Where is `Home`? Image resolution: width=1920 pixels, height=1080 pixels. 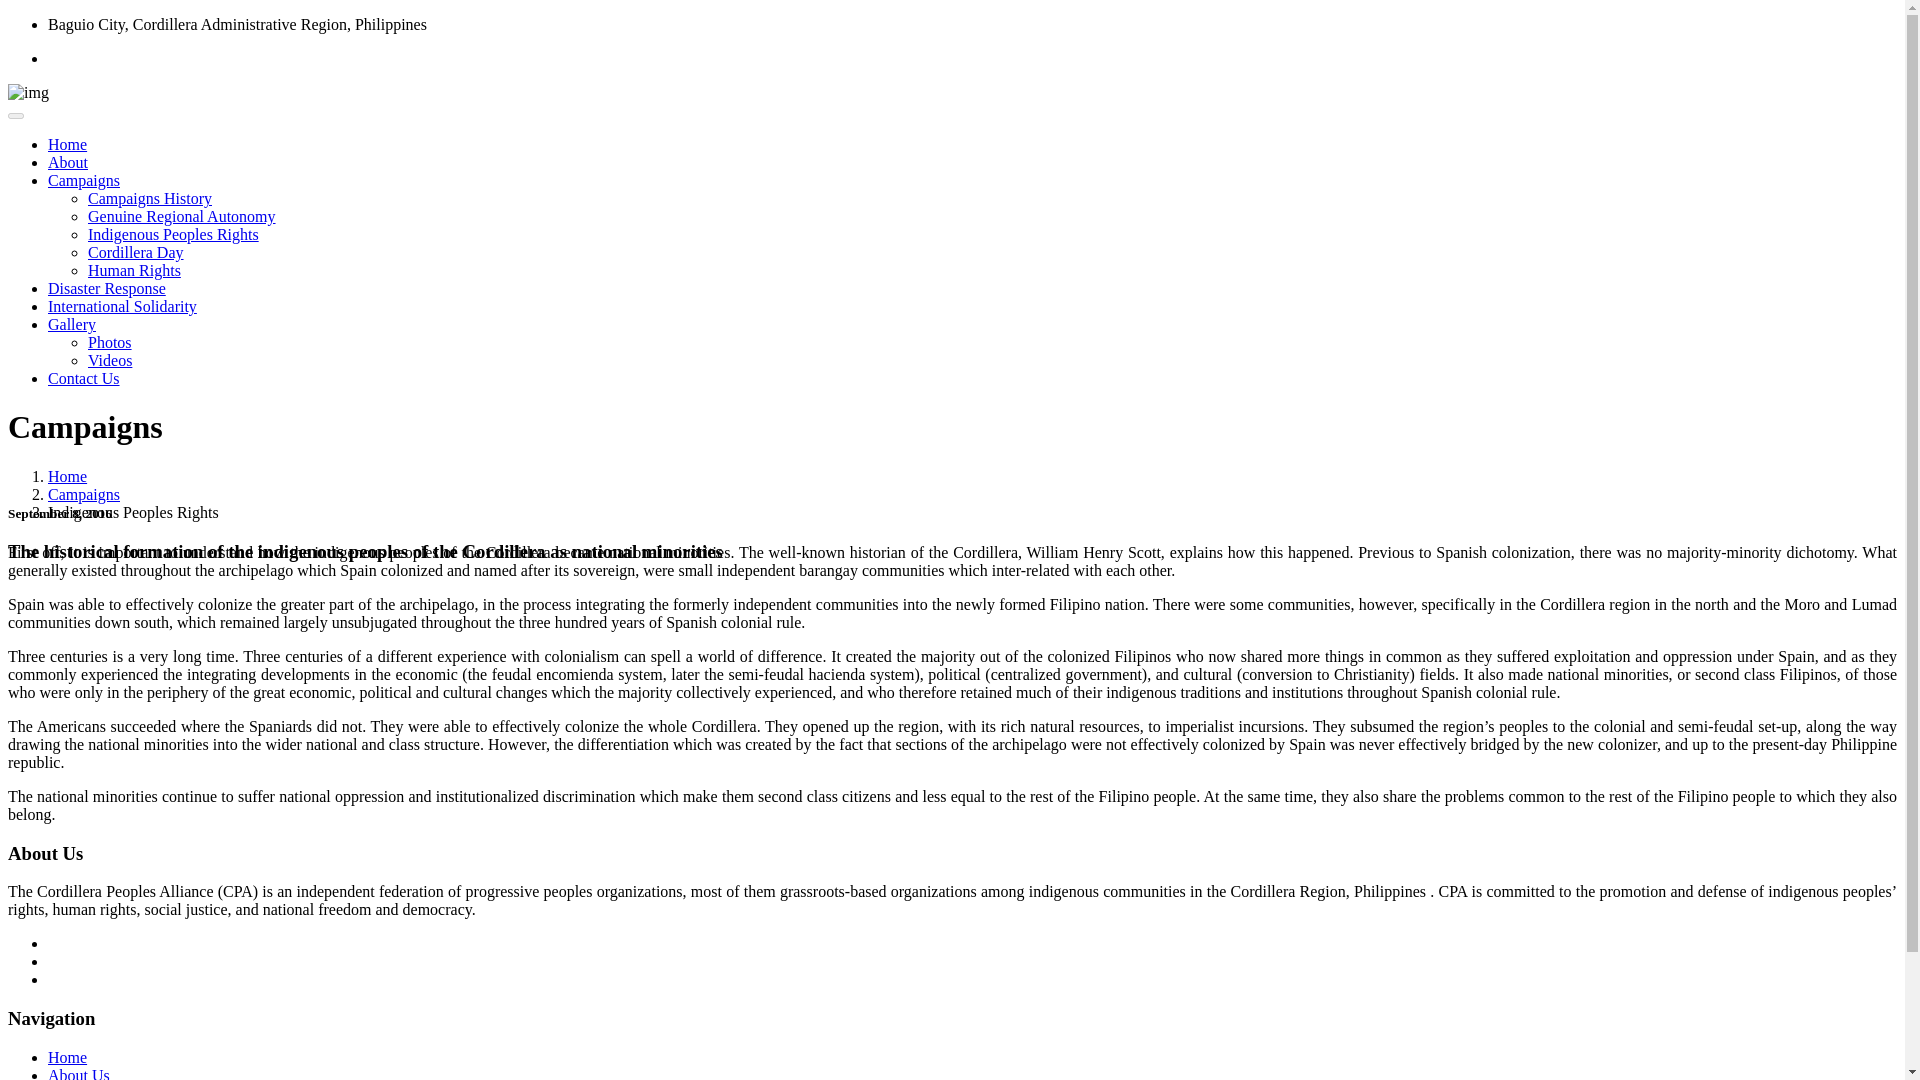 Home is located at coordinates (67, 1056).